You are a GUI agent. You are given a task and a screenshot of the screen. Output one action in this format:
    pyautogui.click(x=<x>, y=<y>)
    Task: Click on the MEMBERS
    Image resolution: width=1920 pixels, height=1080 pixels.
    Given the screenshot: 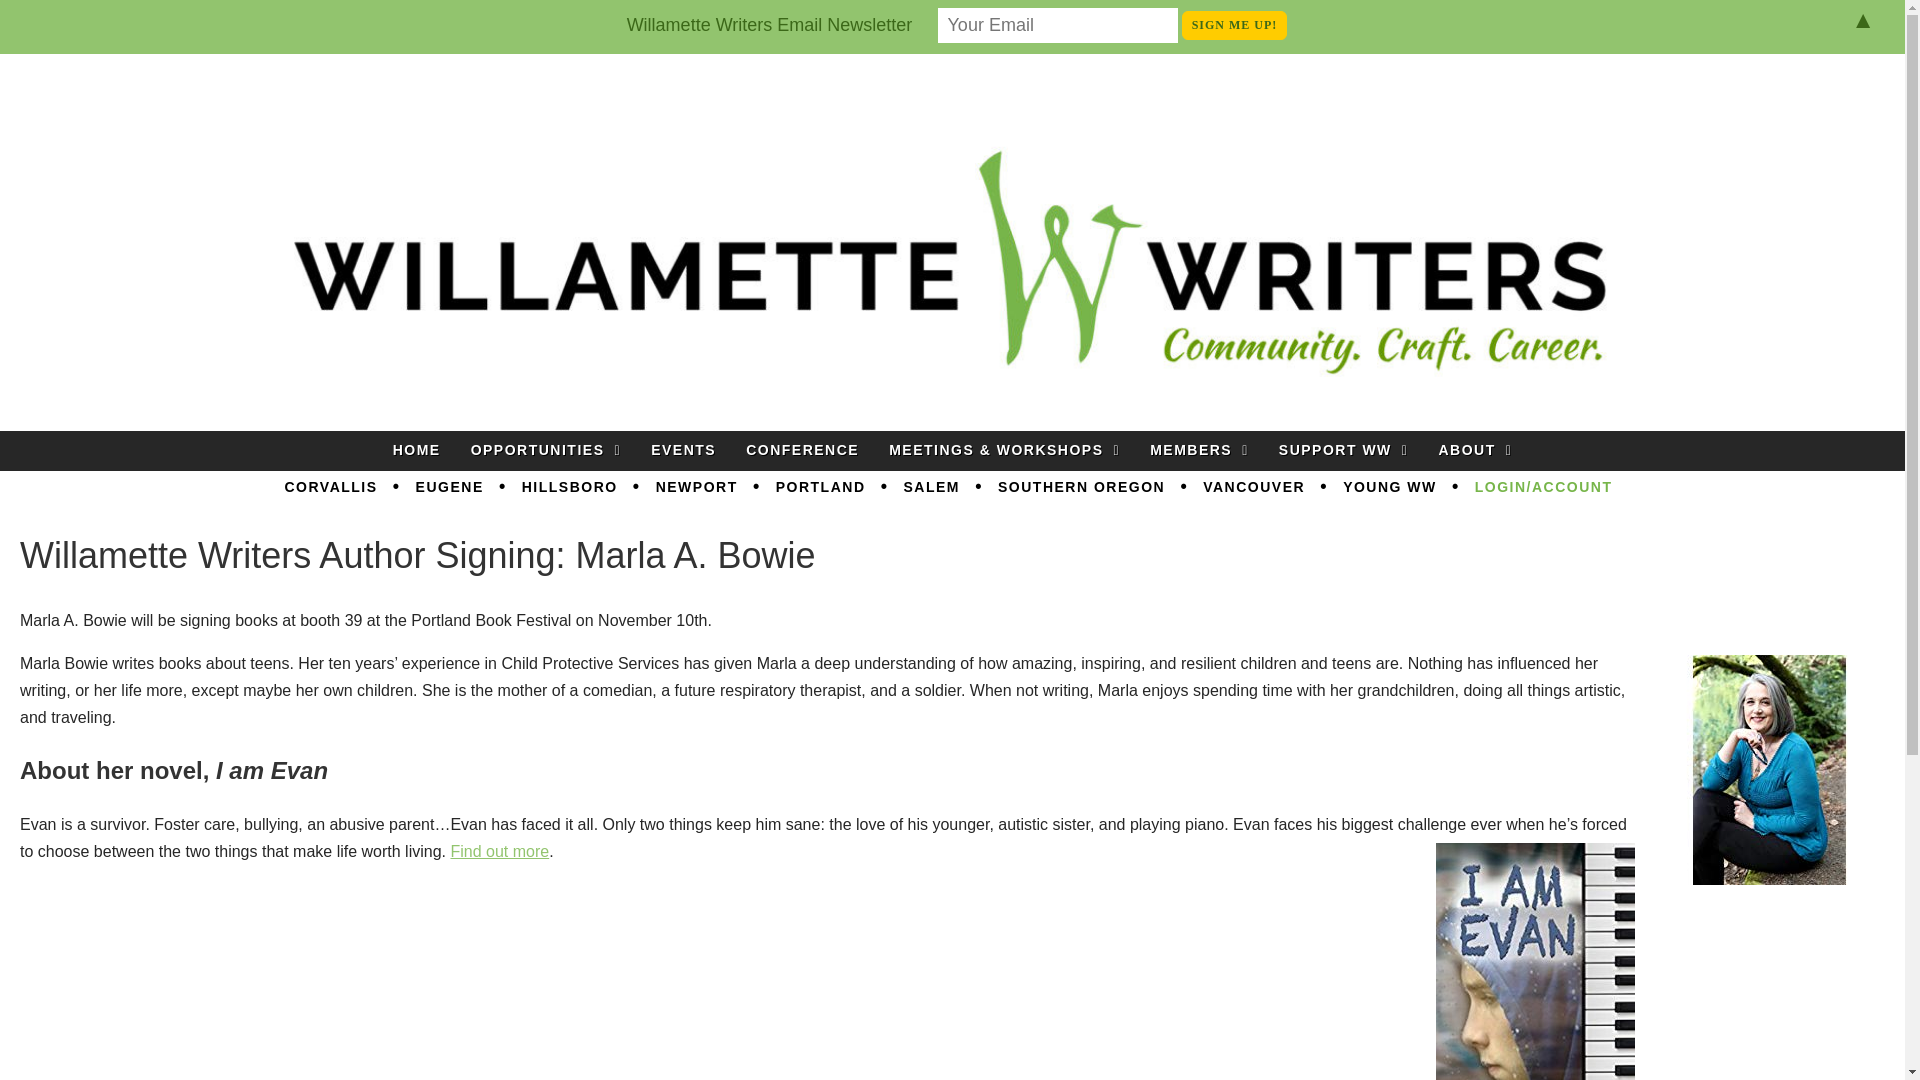 What is the action you would take?
    pyautogui.click(x=1198, y=450)
    